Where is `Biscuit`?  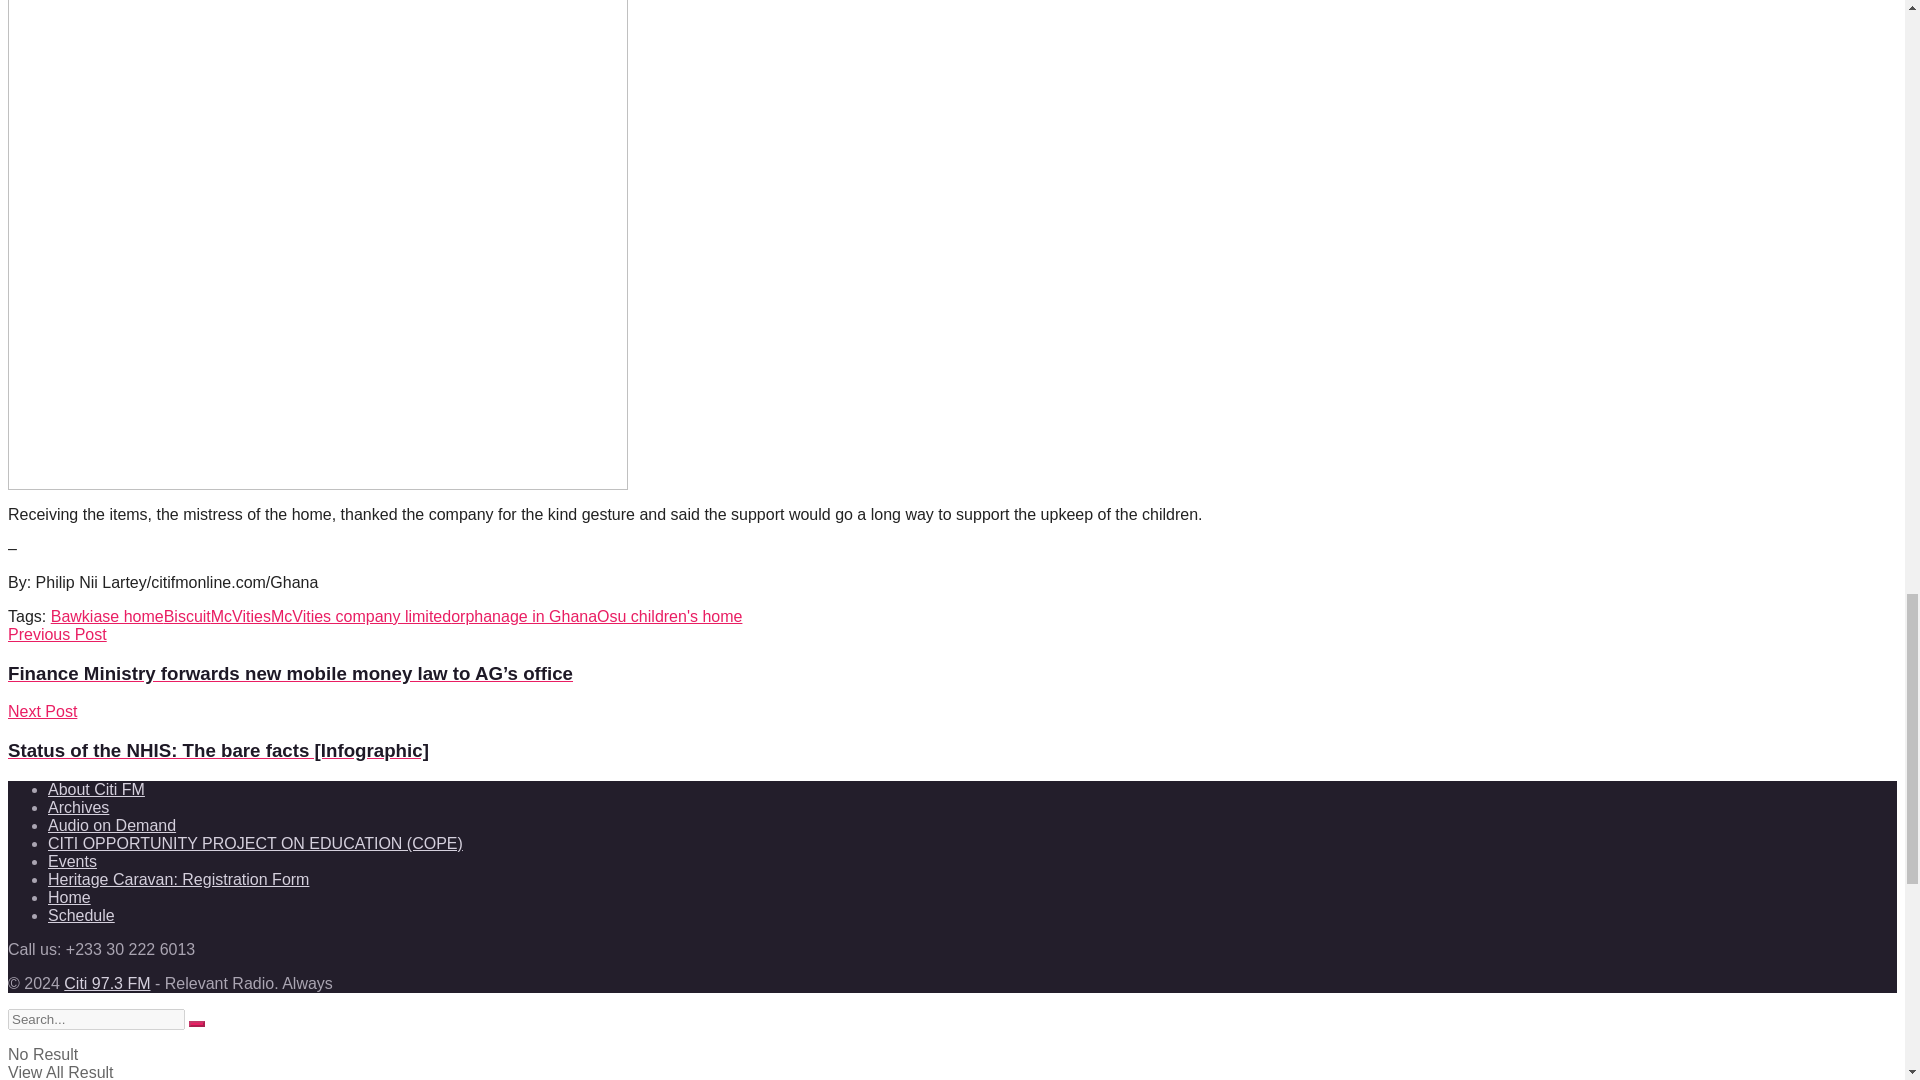 Biscuit is located at coordinates (187, 616).